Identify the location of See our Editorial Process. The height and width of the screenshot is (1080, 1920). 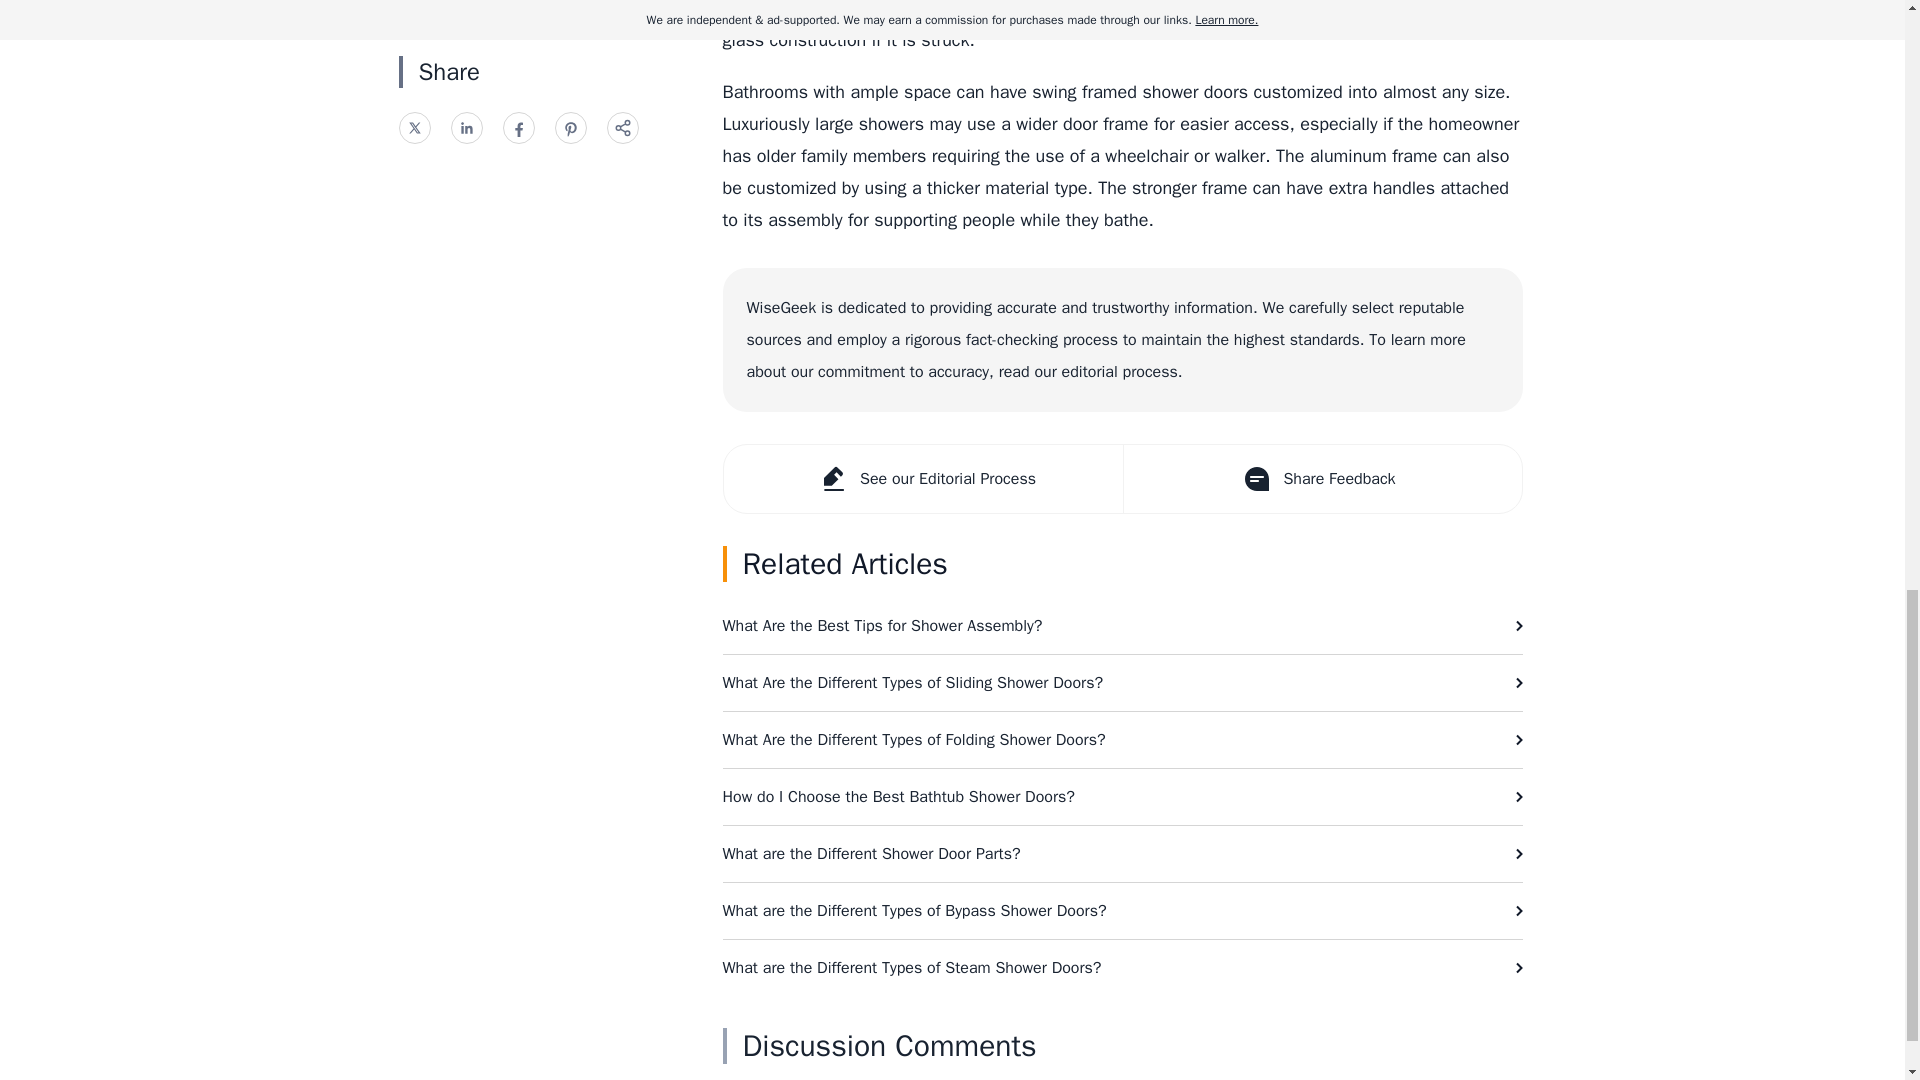
(923, 478).